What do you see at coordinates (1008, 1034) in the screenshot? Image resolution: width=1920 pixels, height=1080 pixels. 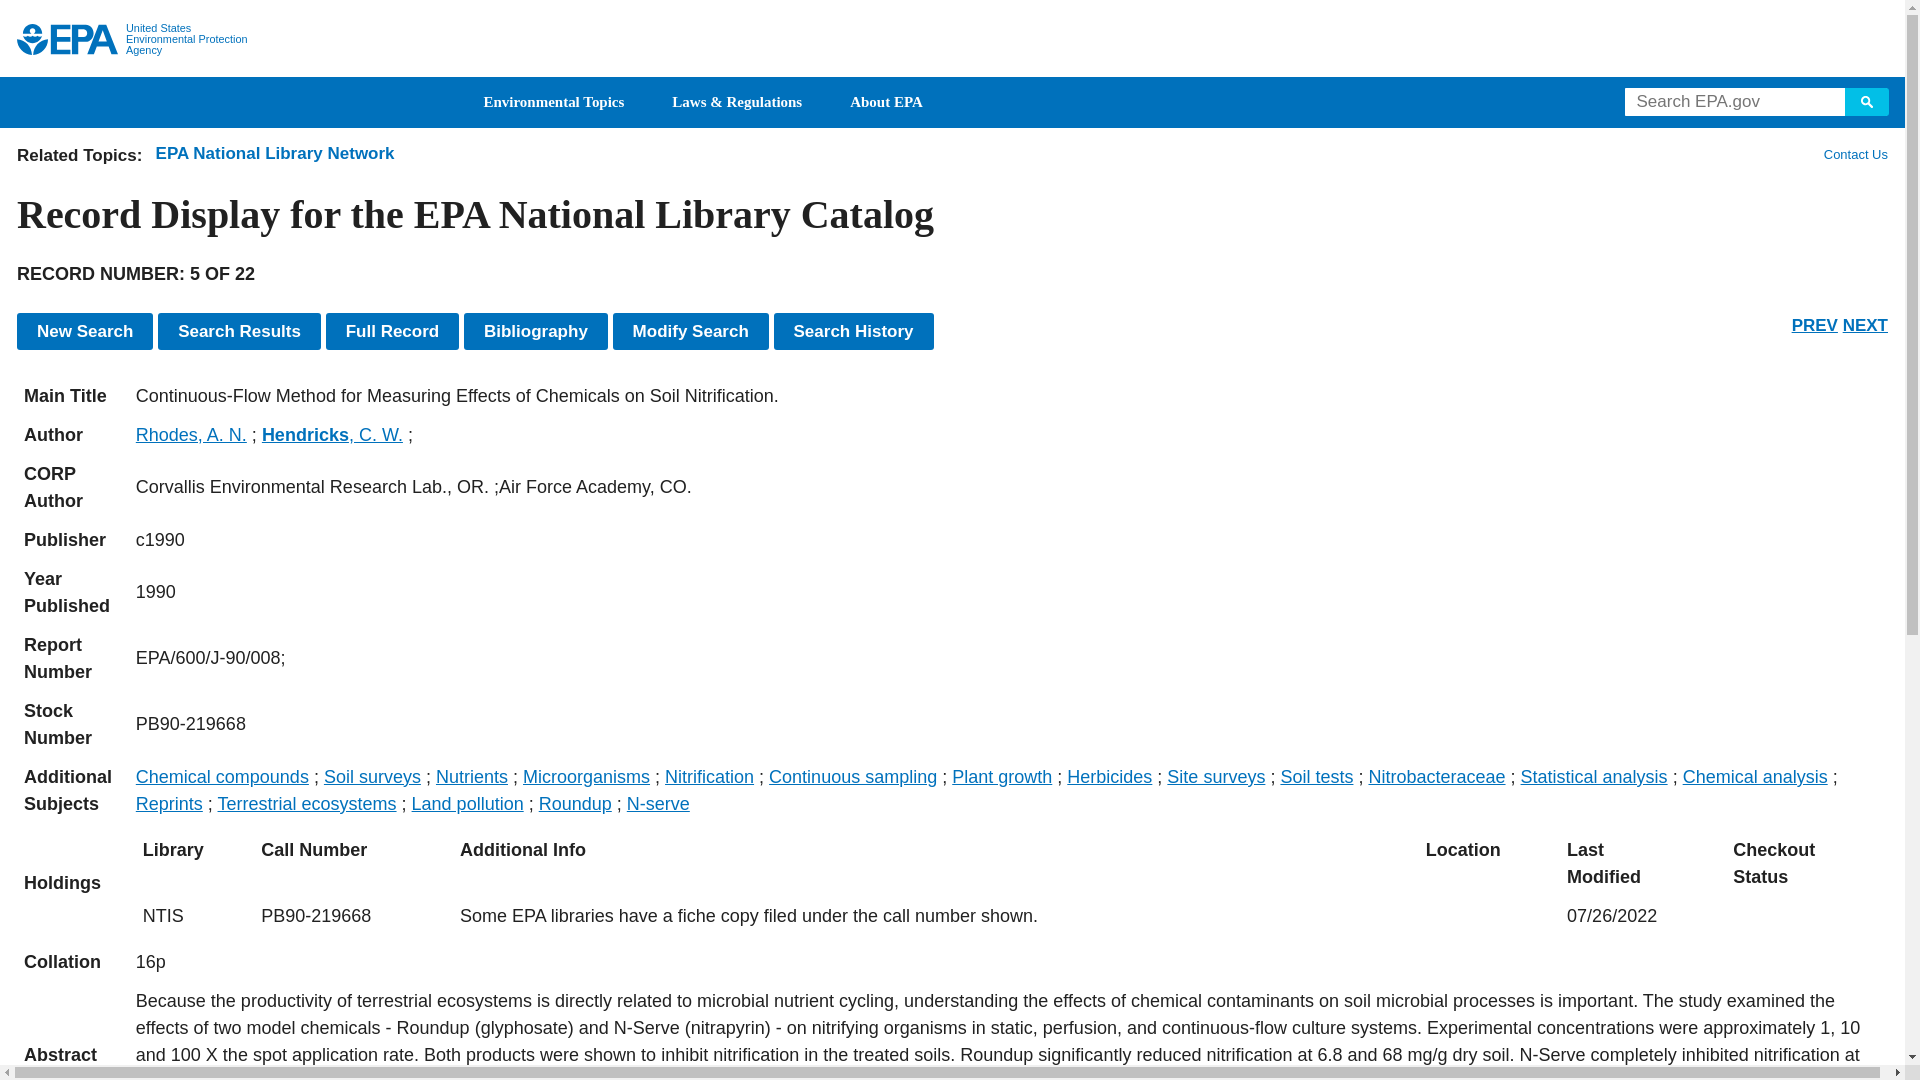 I see `full length text available by clicking full record` at bounding box center [1008, 1034].